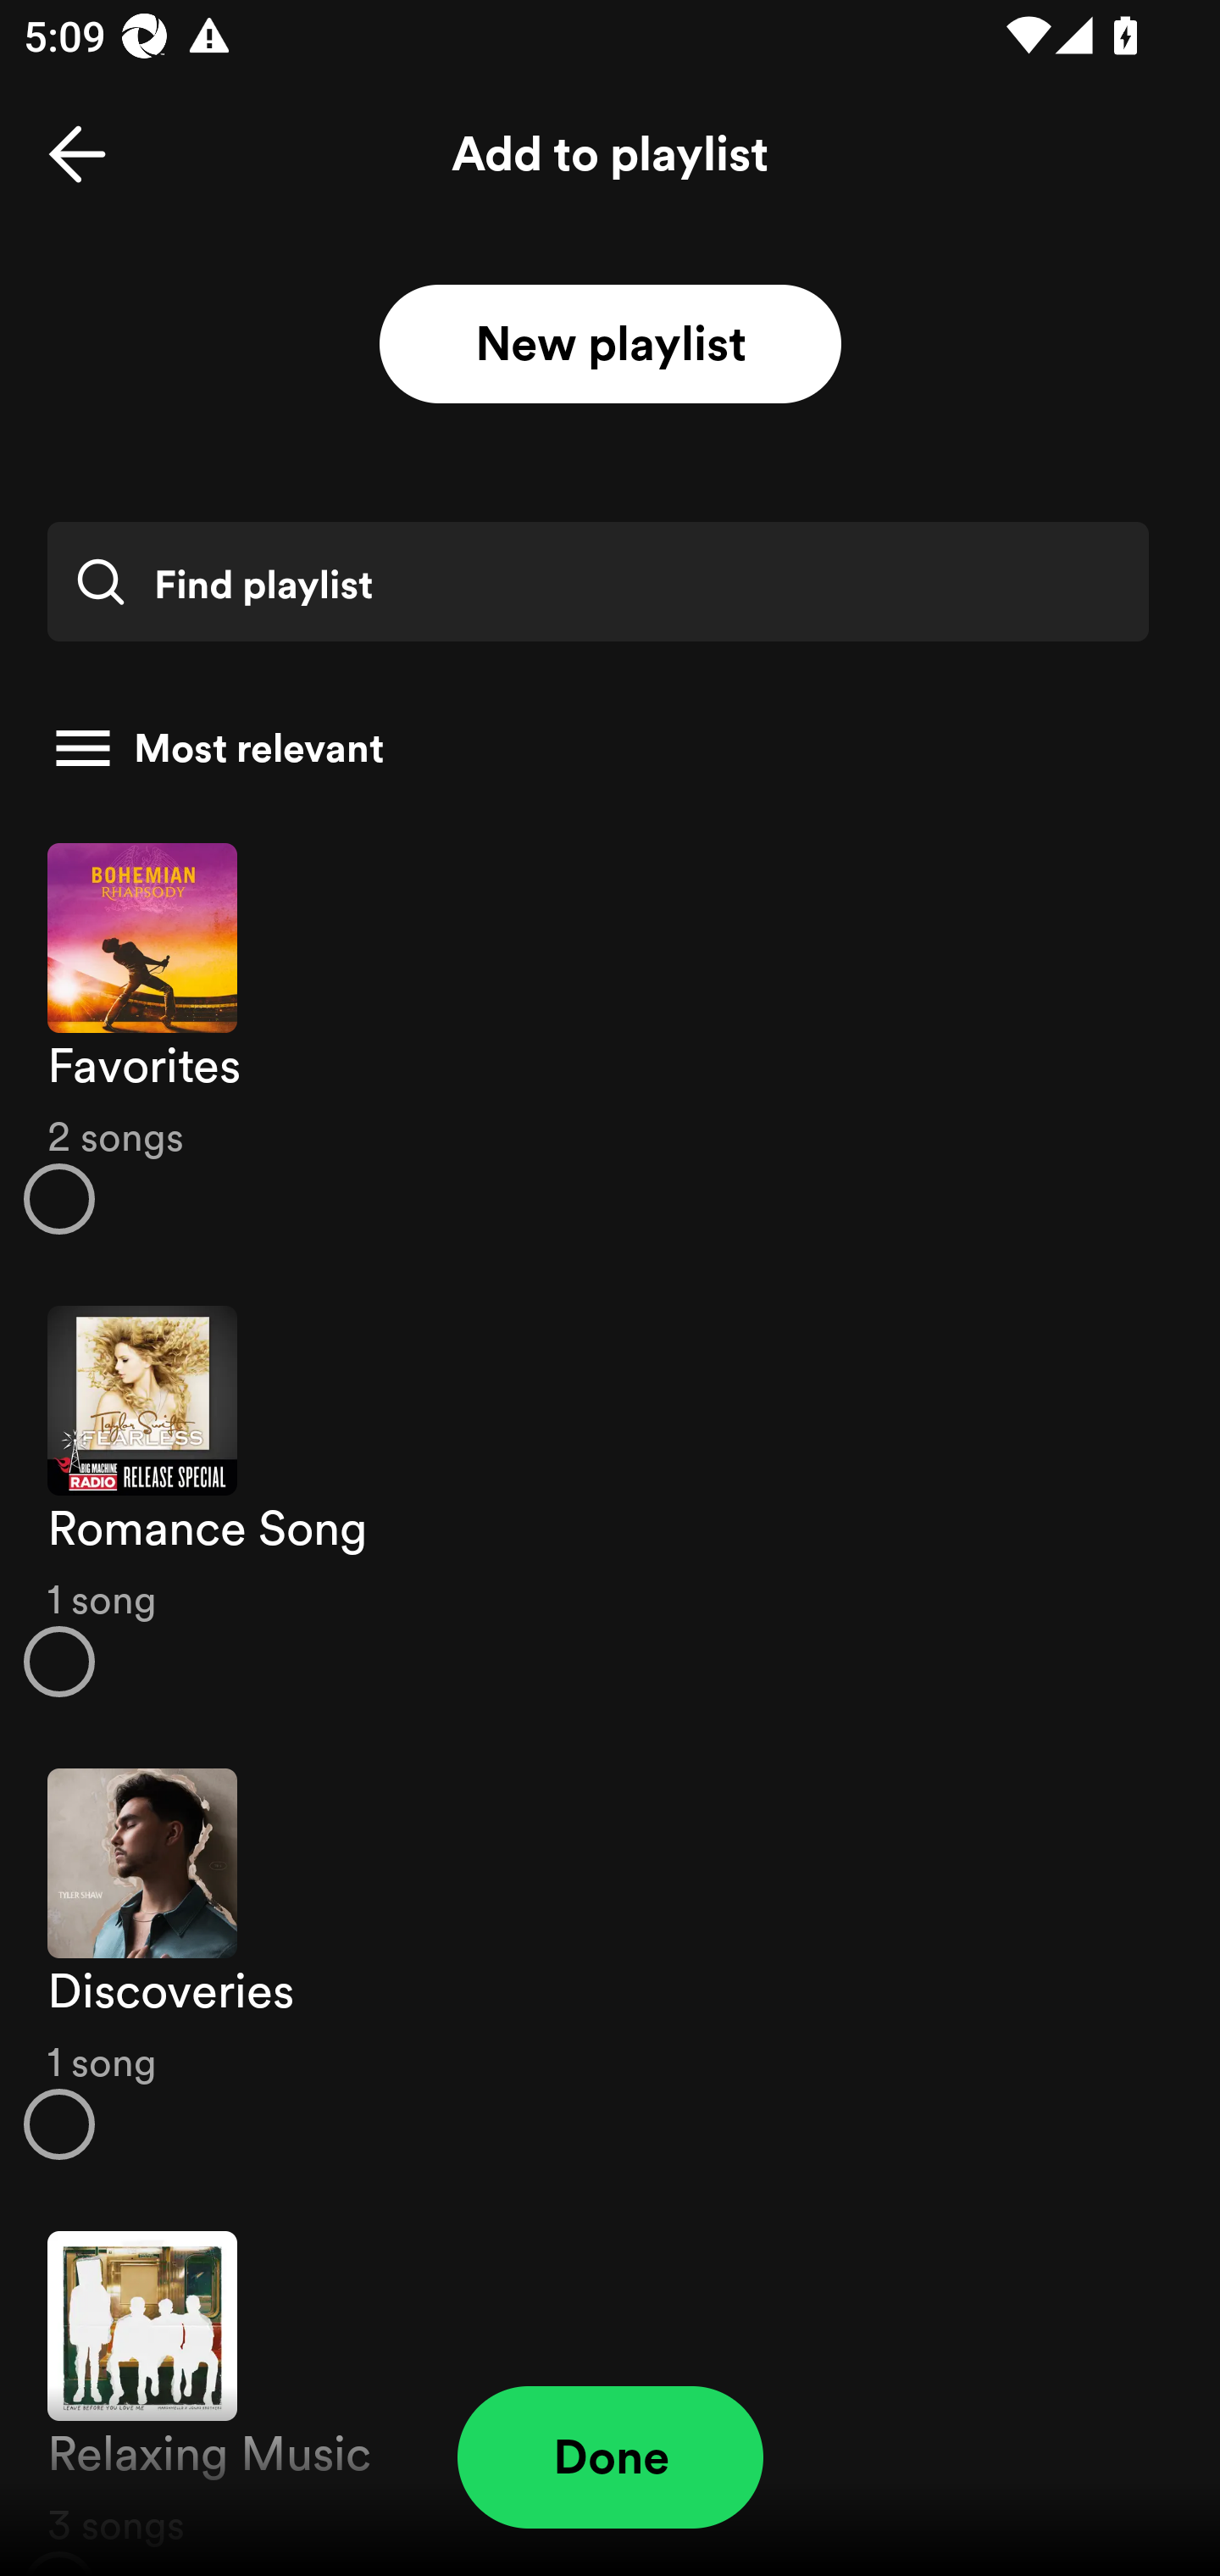 This screenshot has height=2576, width=1220. What do you see at coordinates (77, 154) in the screenshot?
I see `Back` at bounding box center [77, 154].